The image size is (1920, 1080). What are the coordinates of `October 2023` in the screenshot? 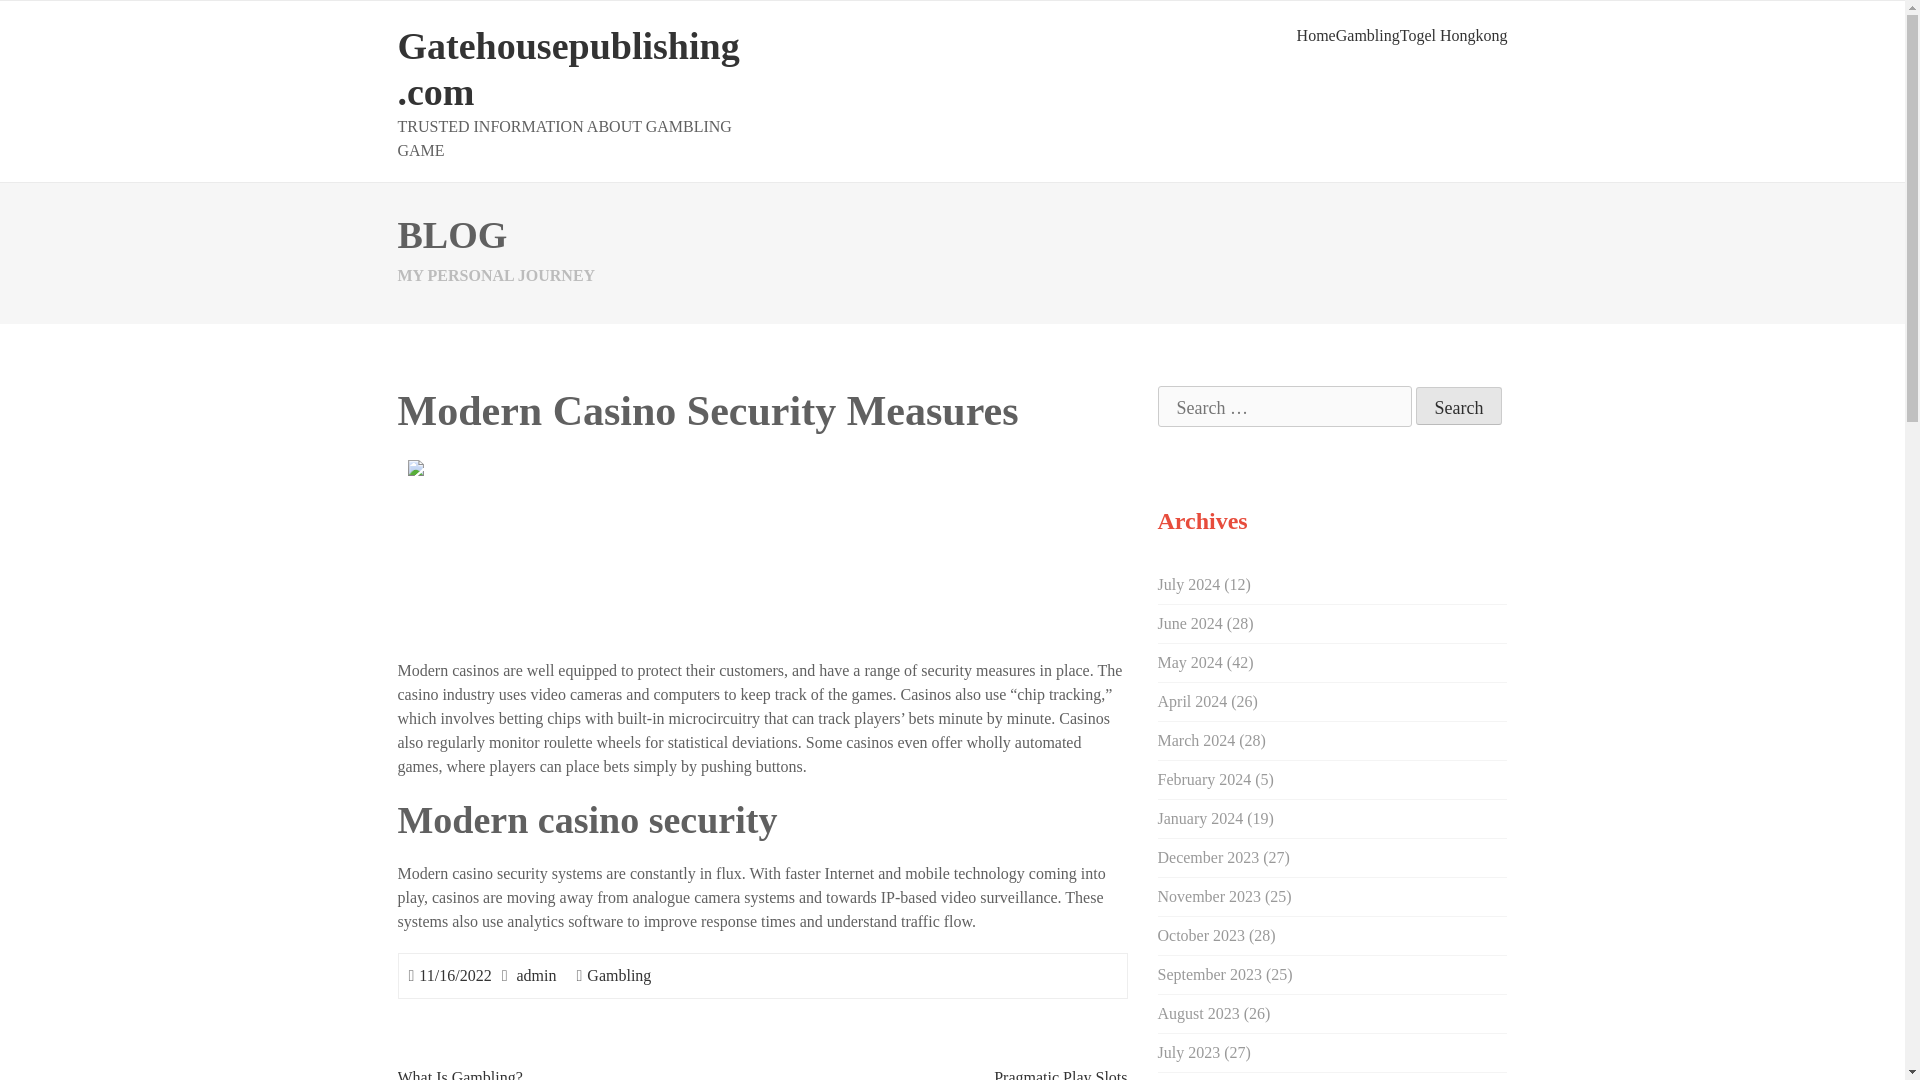 It's located at (1202, 934).